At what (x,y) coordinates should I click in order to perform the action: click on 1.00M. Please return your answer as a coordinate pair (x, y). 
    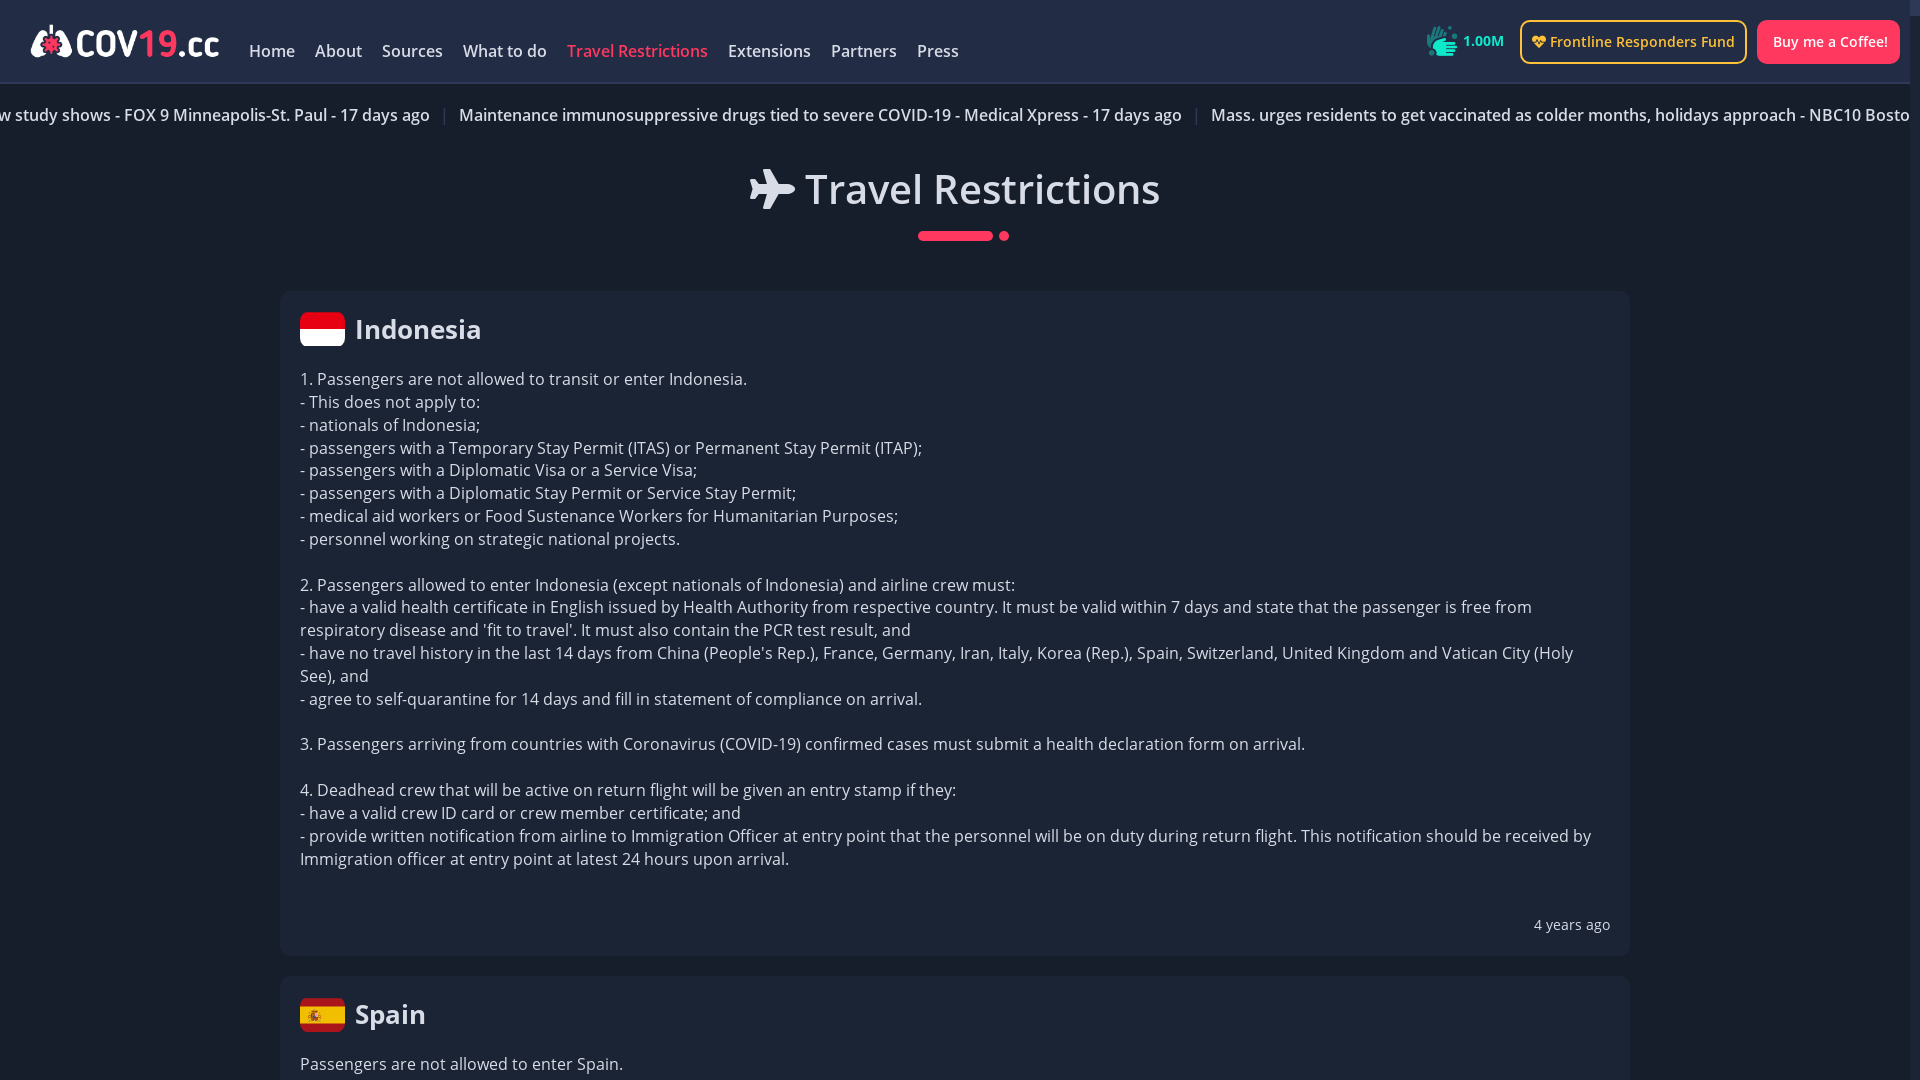
    Looking at the image, I should click on (1464, 41).